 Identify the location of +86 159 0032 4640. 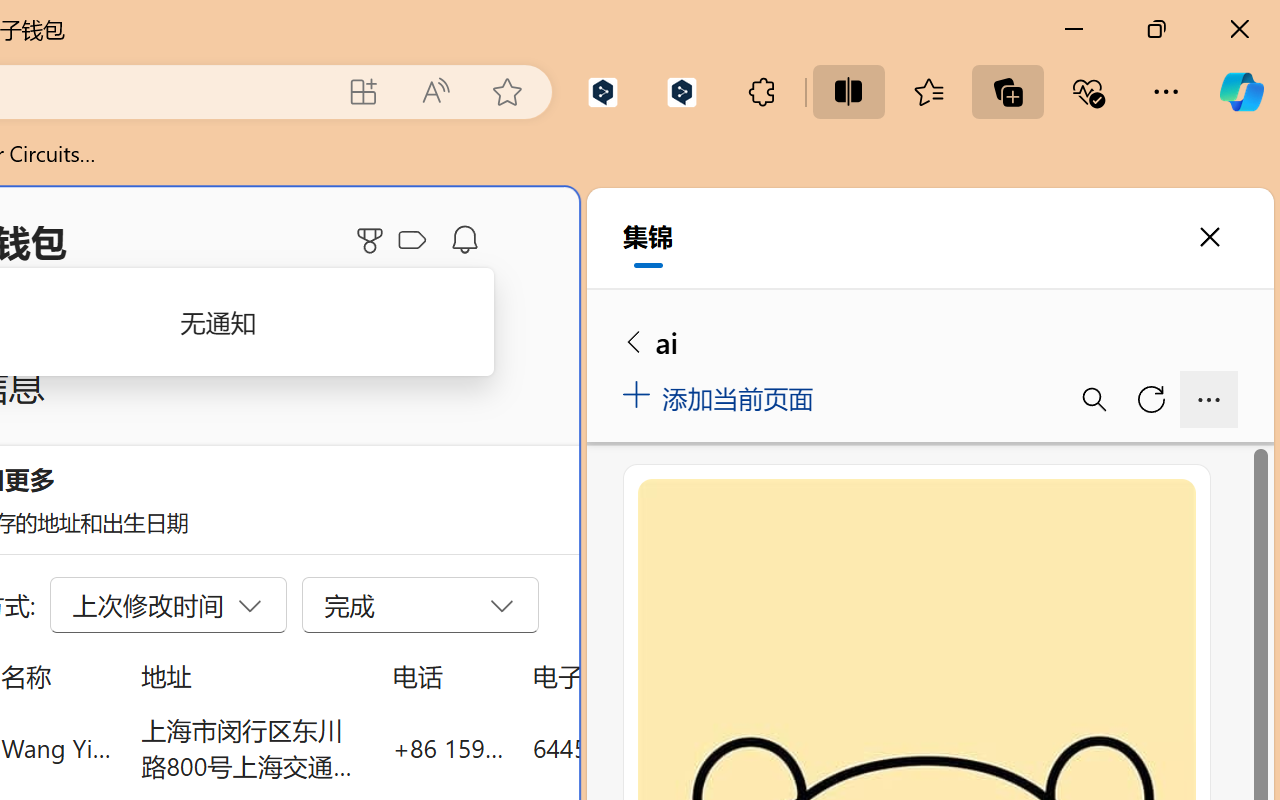
(448, 748).